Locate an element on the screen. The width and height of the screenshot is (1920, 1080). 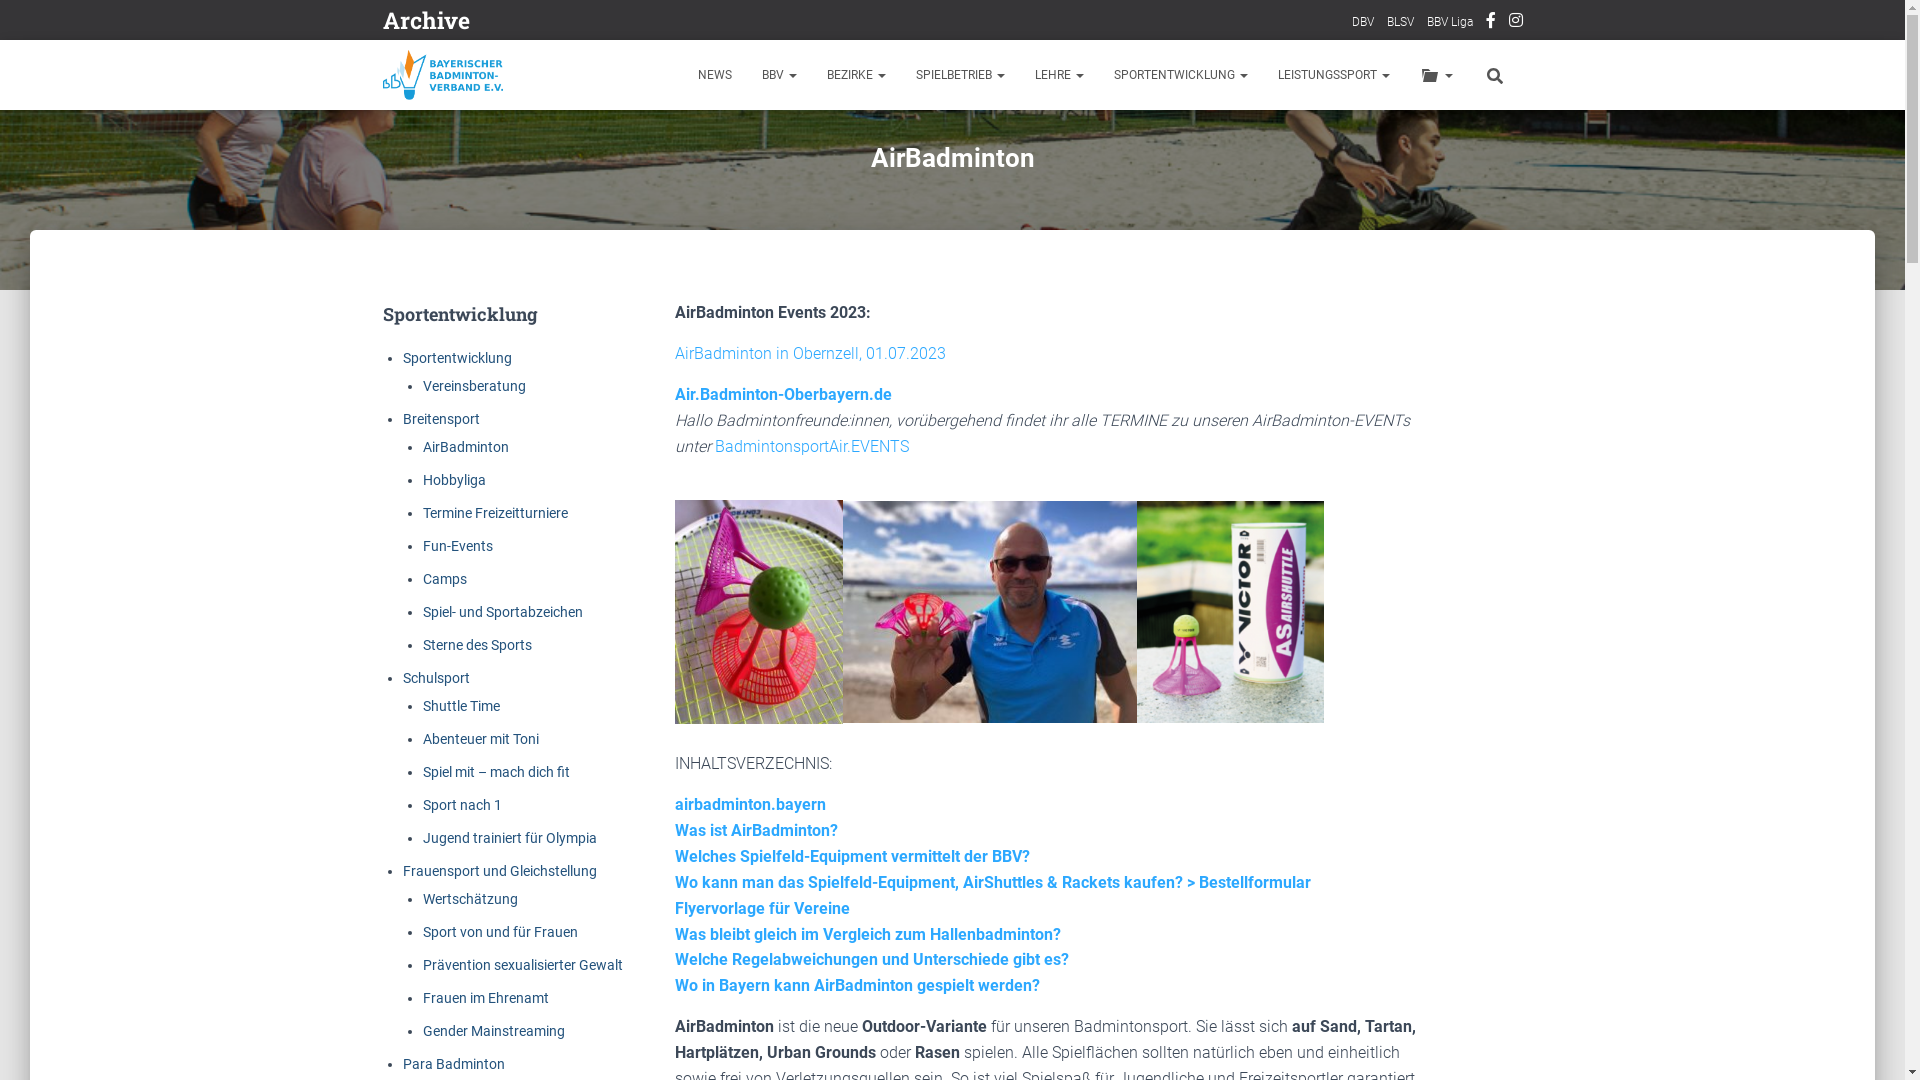
Juli 2017 is located at coordinates (804, 545).